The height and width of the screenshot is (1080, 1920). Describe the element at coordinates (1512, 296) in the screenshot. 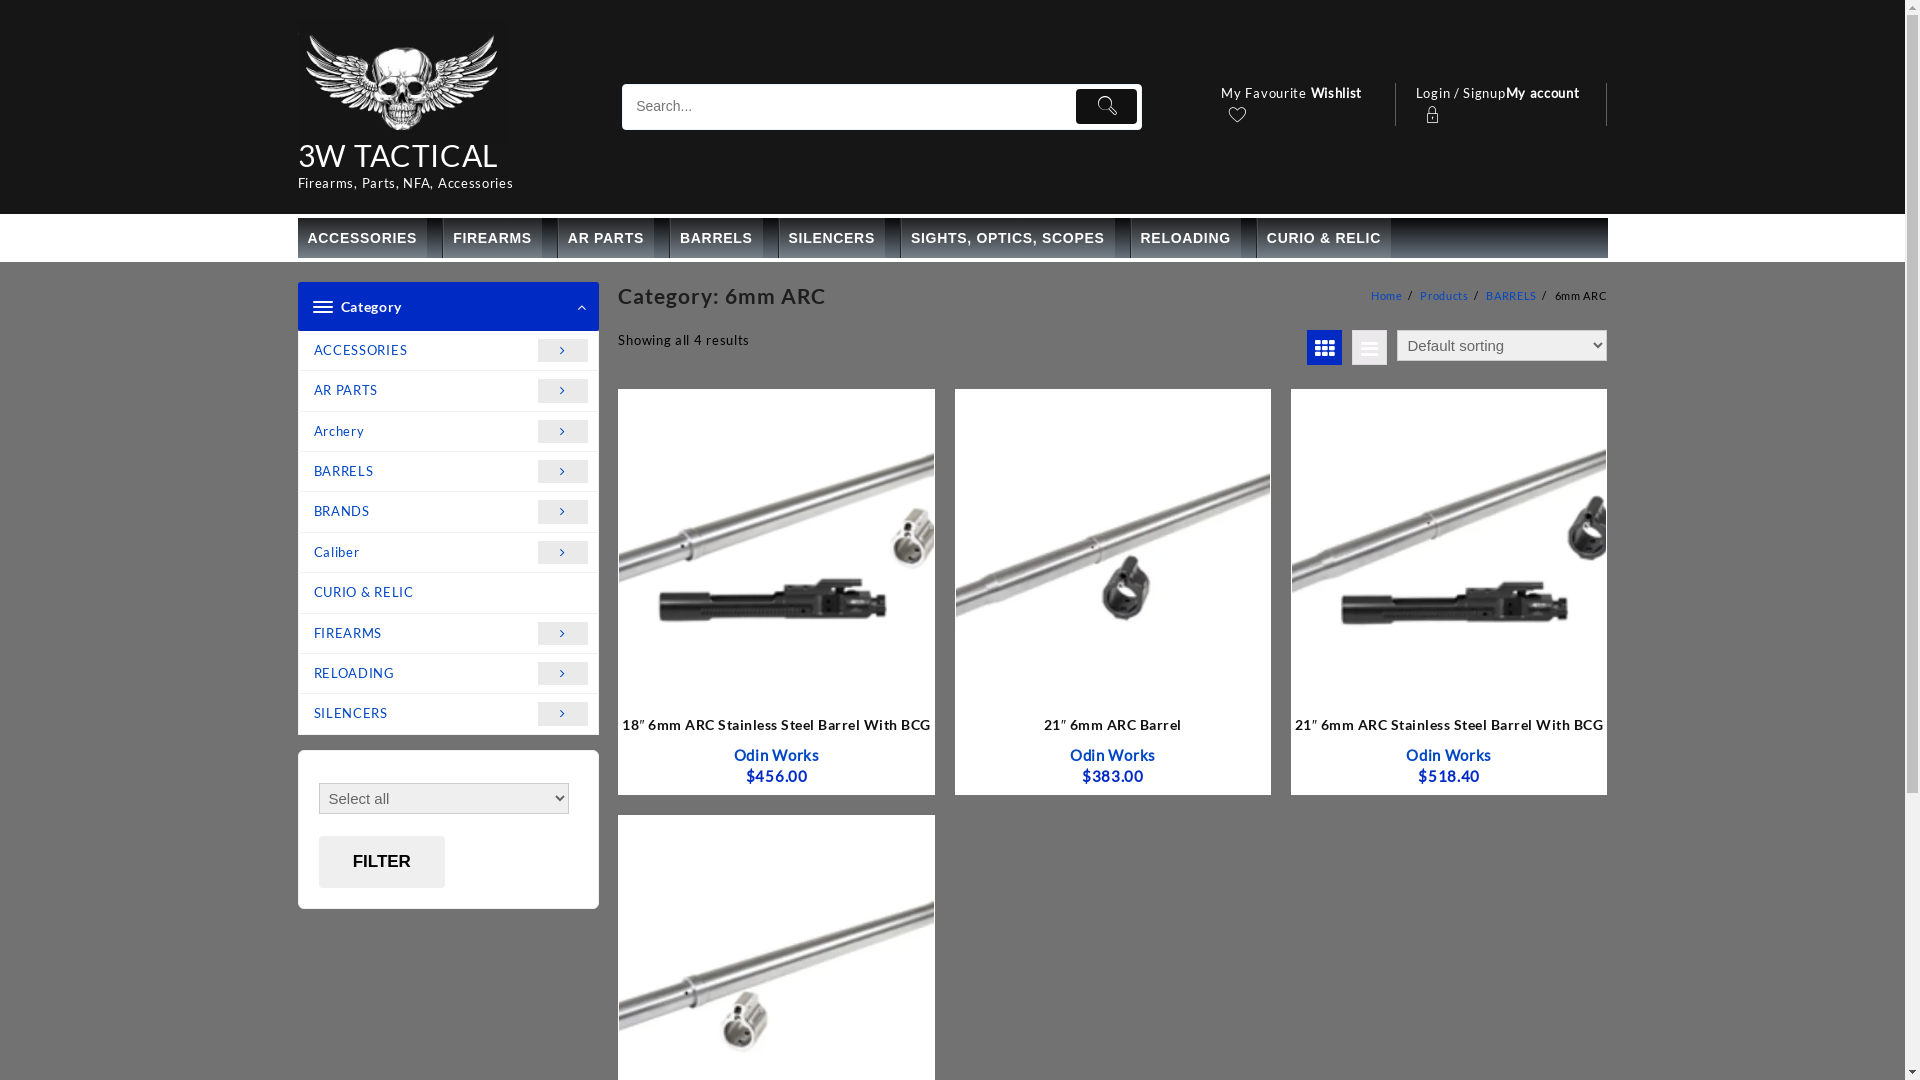

I see `BARRELS` at that location.